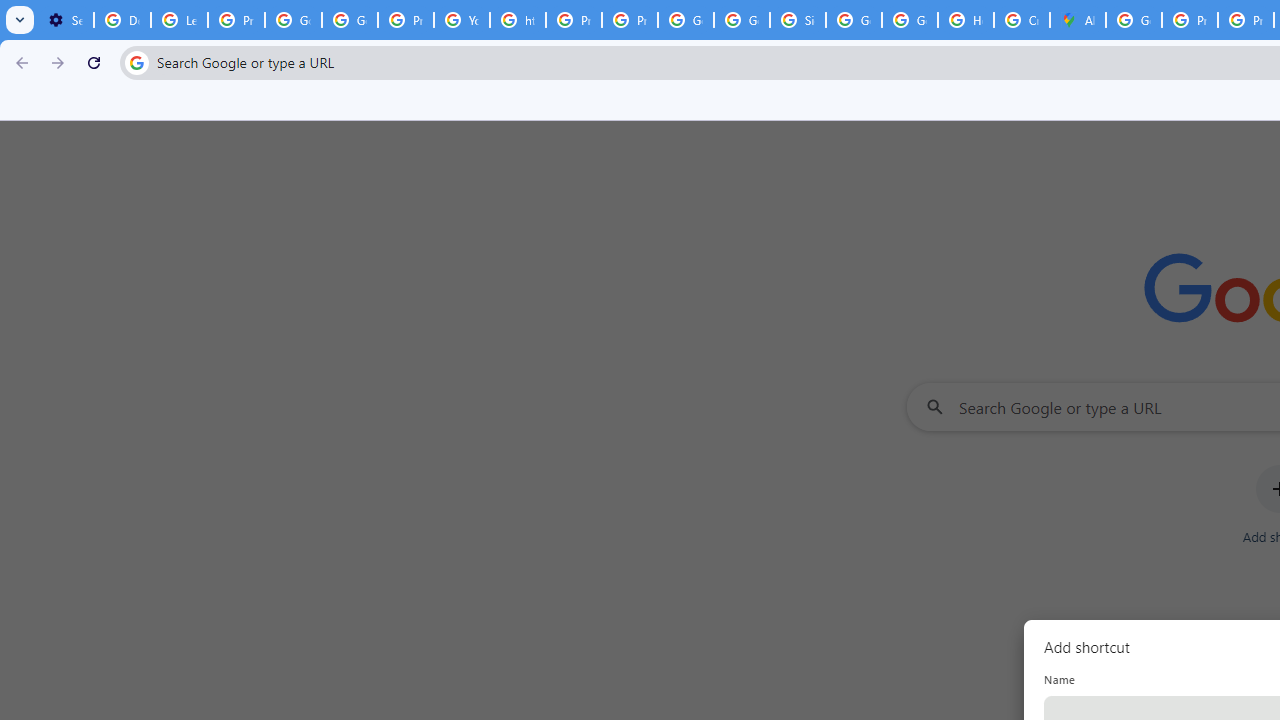 The height and width of the screenshot is (720, 1280). I want to click on Privacy Help Center - Policies Help, so click(574, 20).